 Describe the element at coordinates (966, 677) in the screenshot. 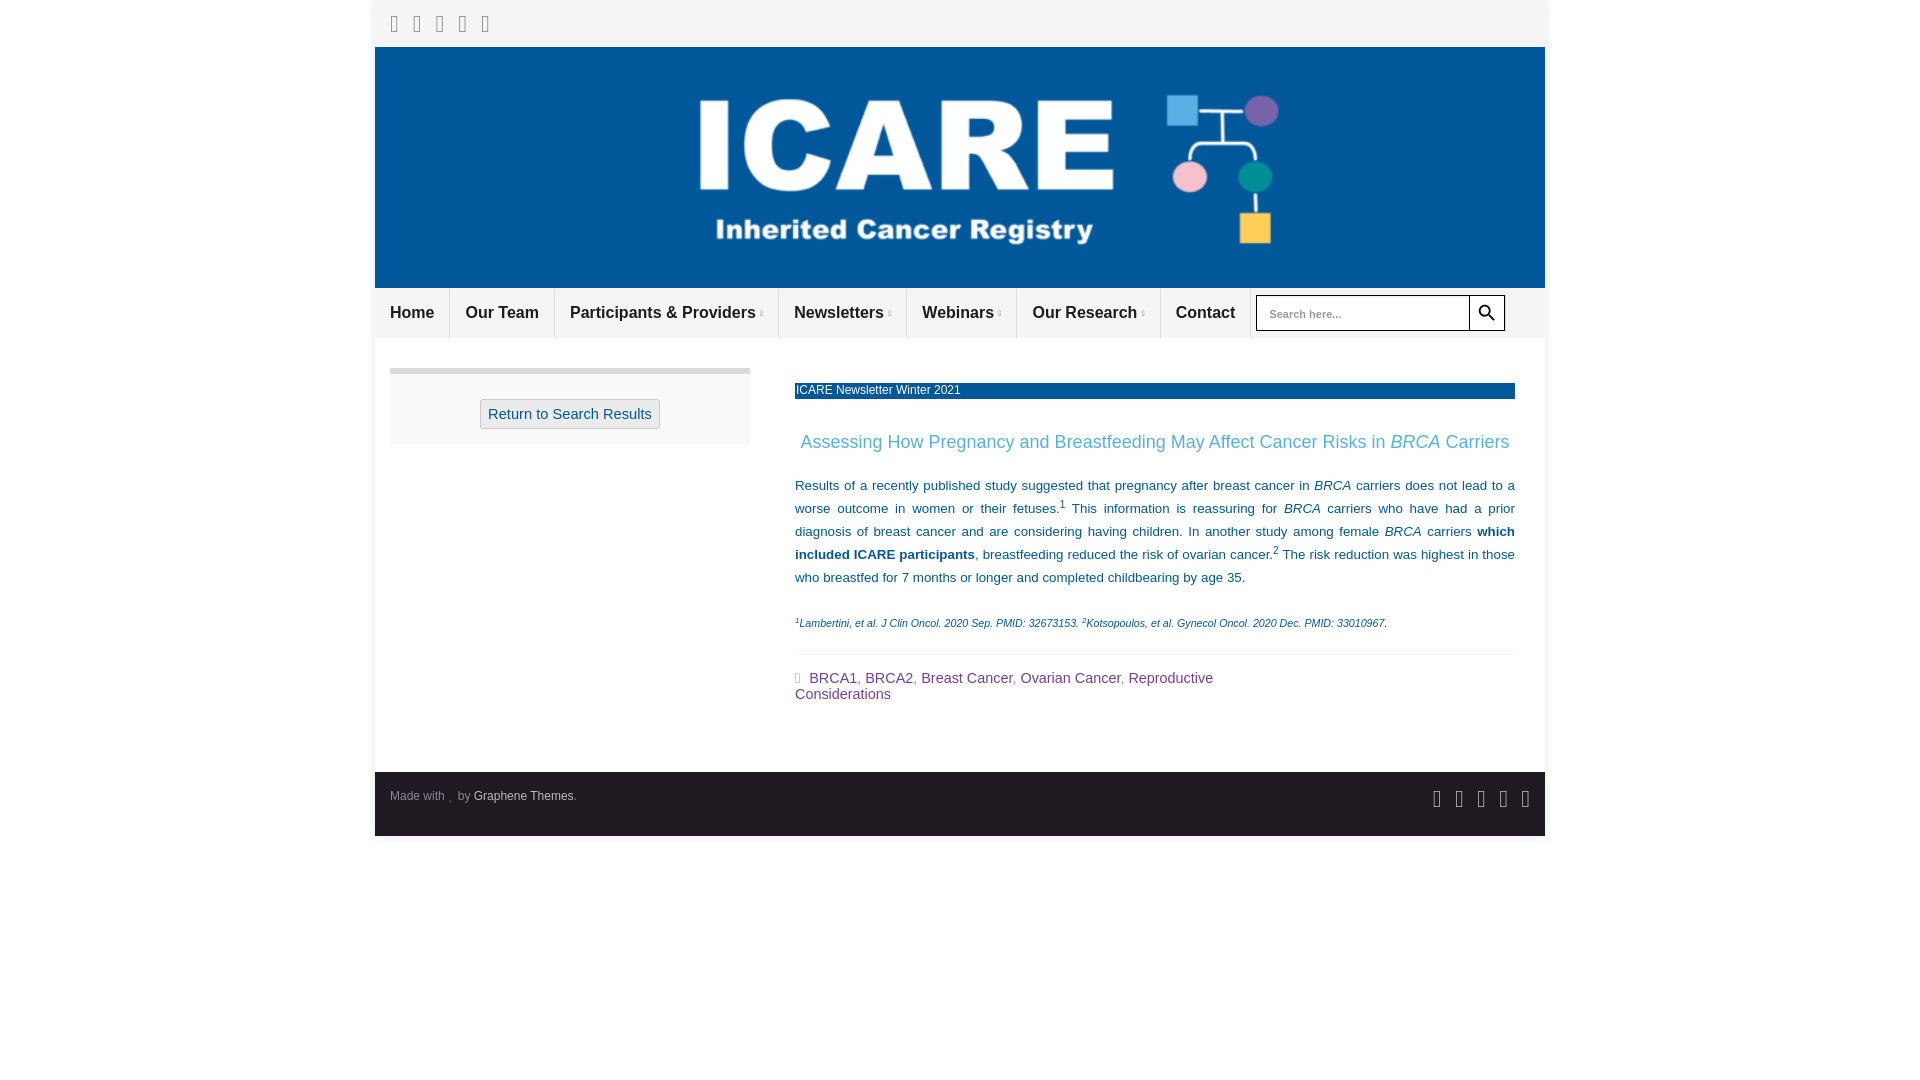

I see `Breast Cancer` at that location.